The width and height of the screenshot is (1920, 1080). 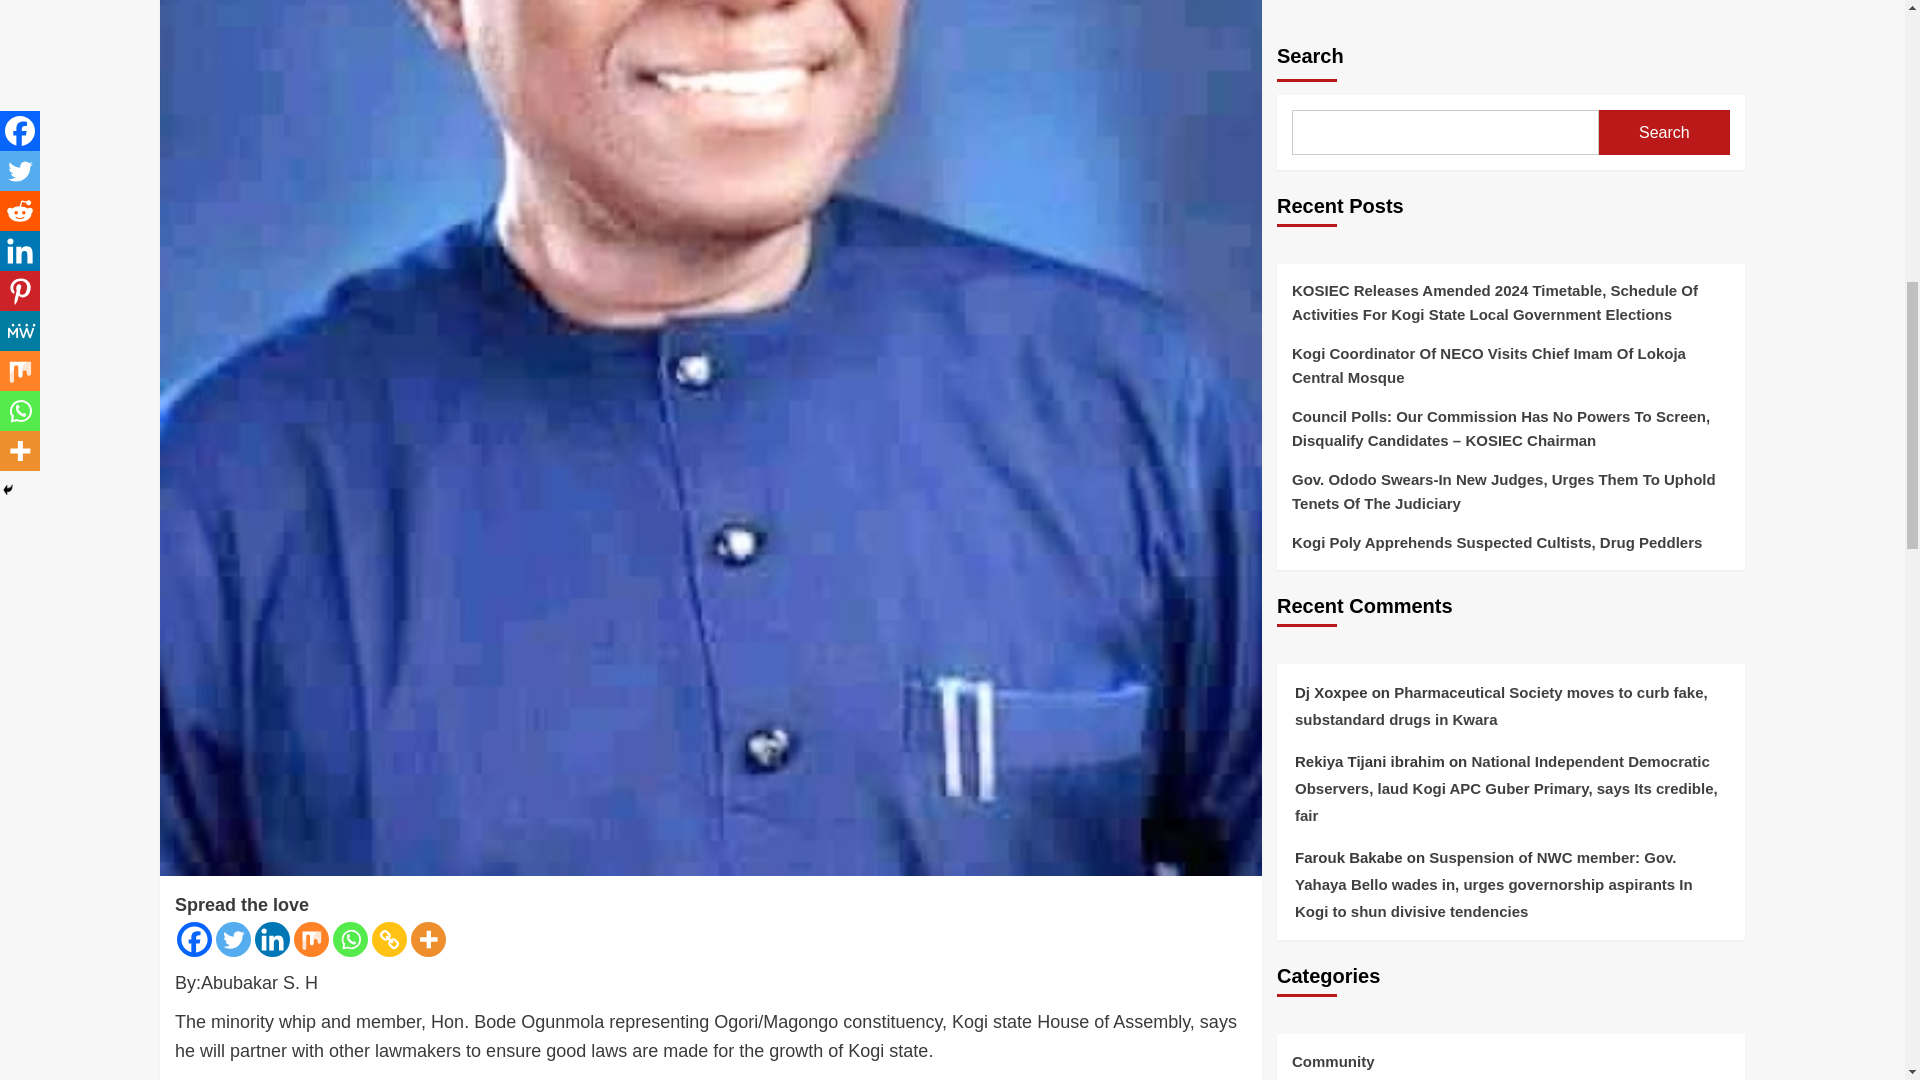 What do you see at coordinates (194, 939) in the screenshot?
I see `Facebook` at bounding box center [194, 939].